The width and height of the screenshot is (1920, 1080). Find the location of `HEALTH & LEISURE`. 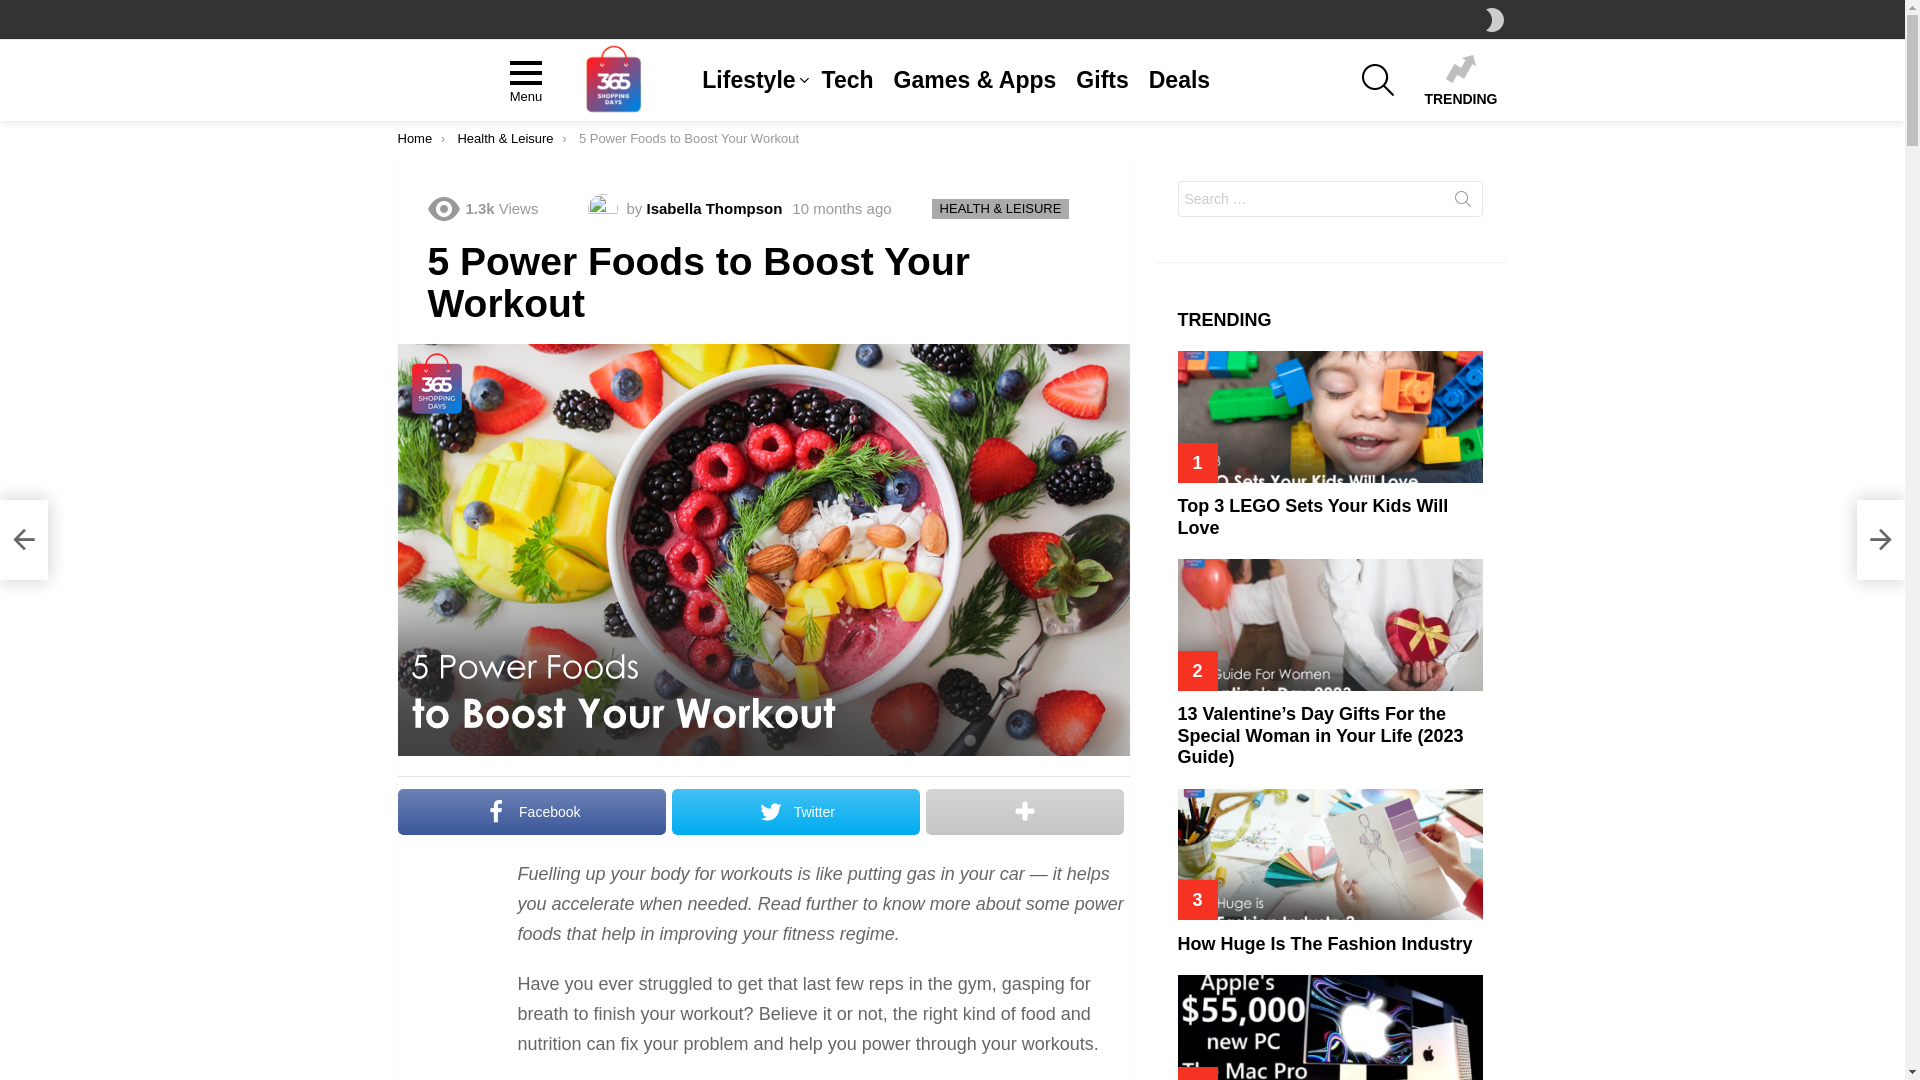

HEALTH & LEISURE is located at coordinates (1001, 209).